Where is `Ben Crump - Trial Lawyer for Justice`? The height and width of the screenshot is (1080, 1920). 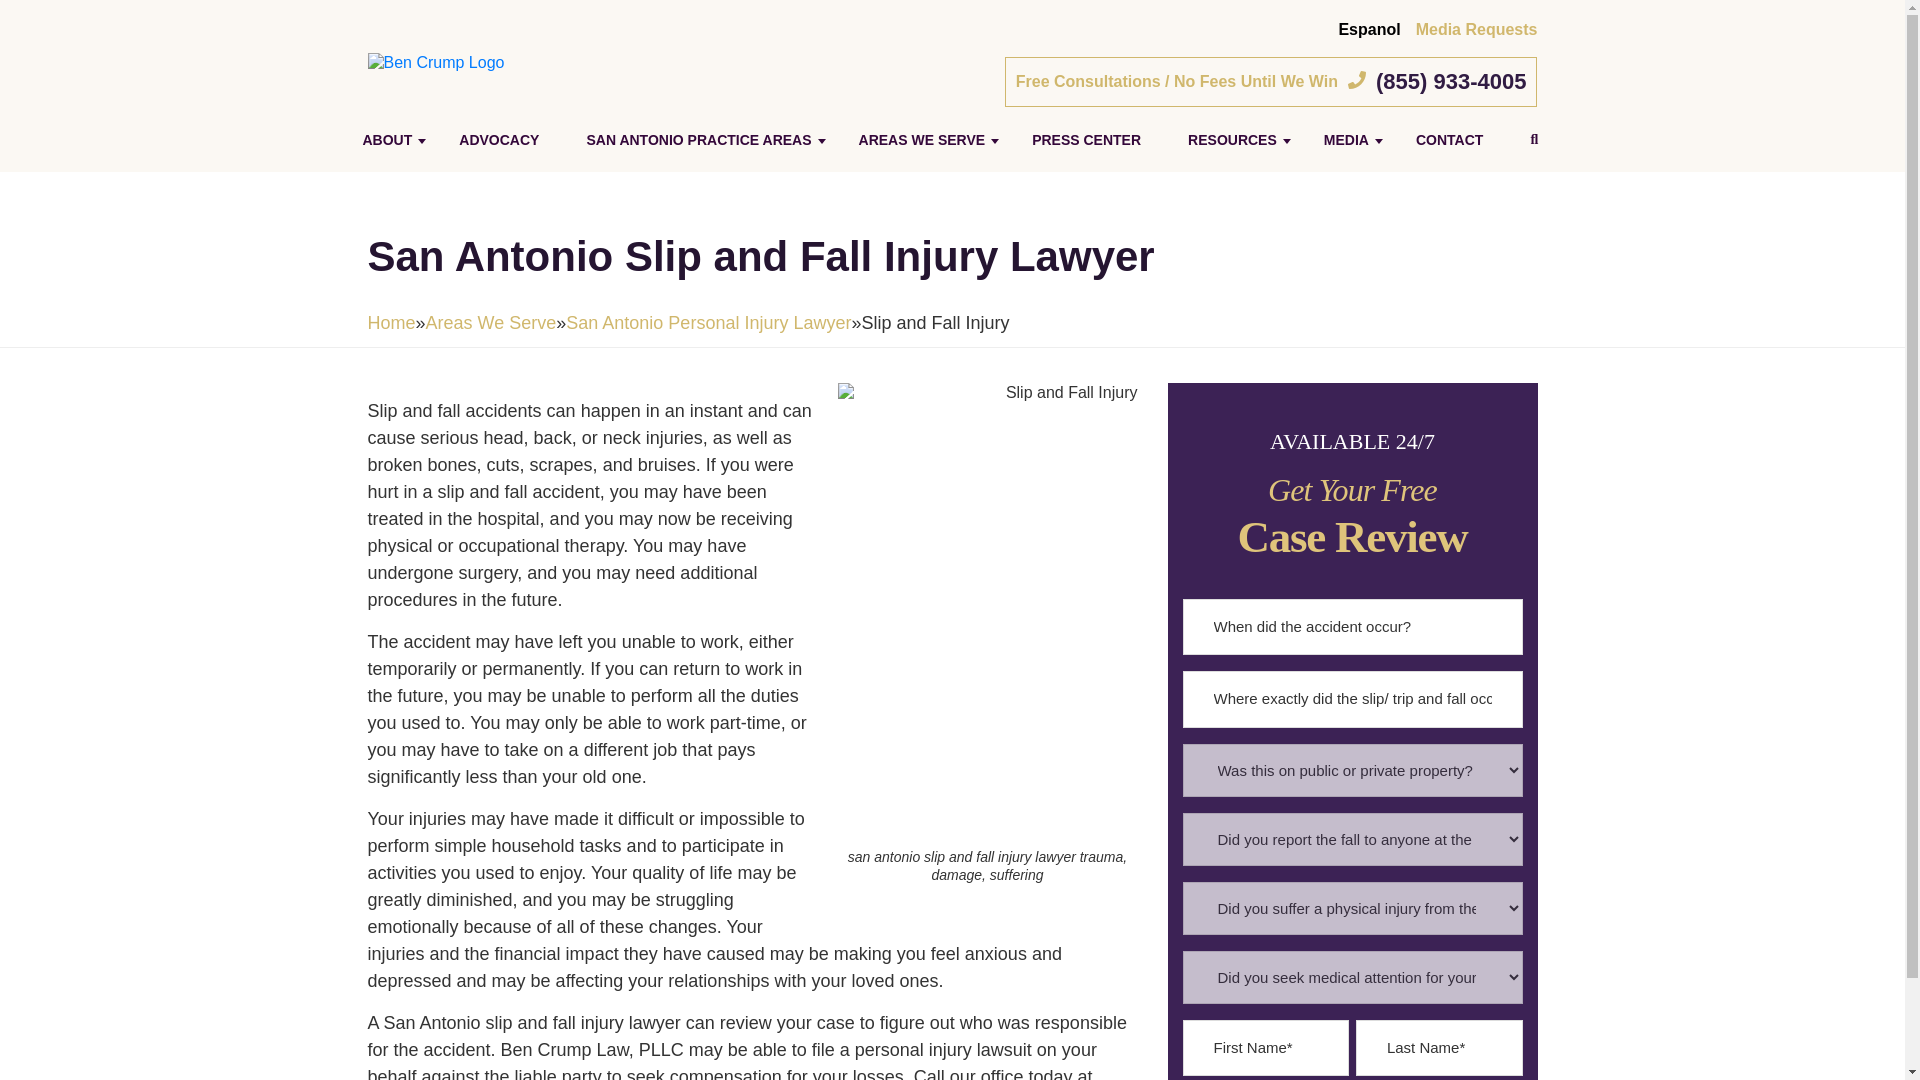
Ben Crump - Trial Lawyer for Justice is located at coordinates (436, 62).